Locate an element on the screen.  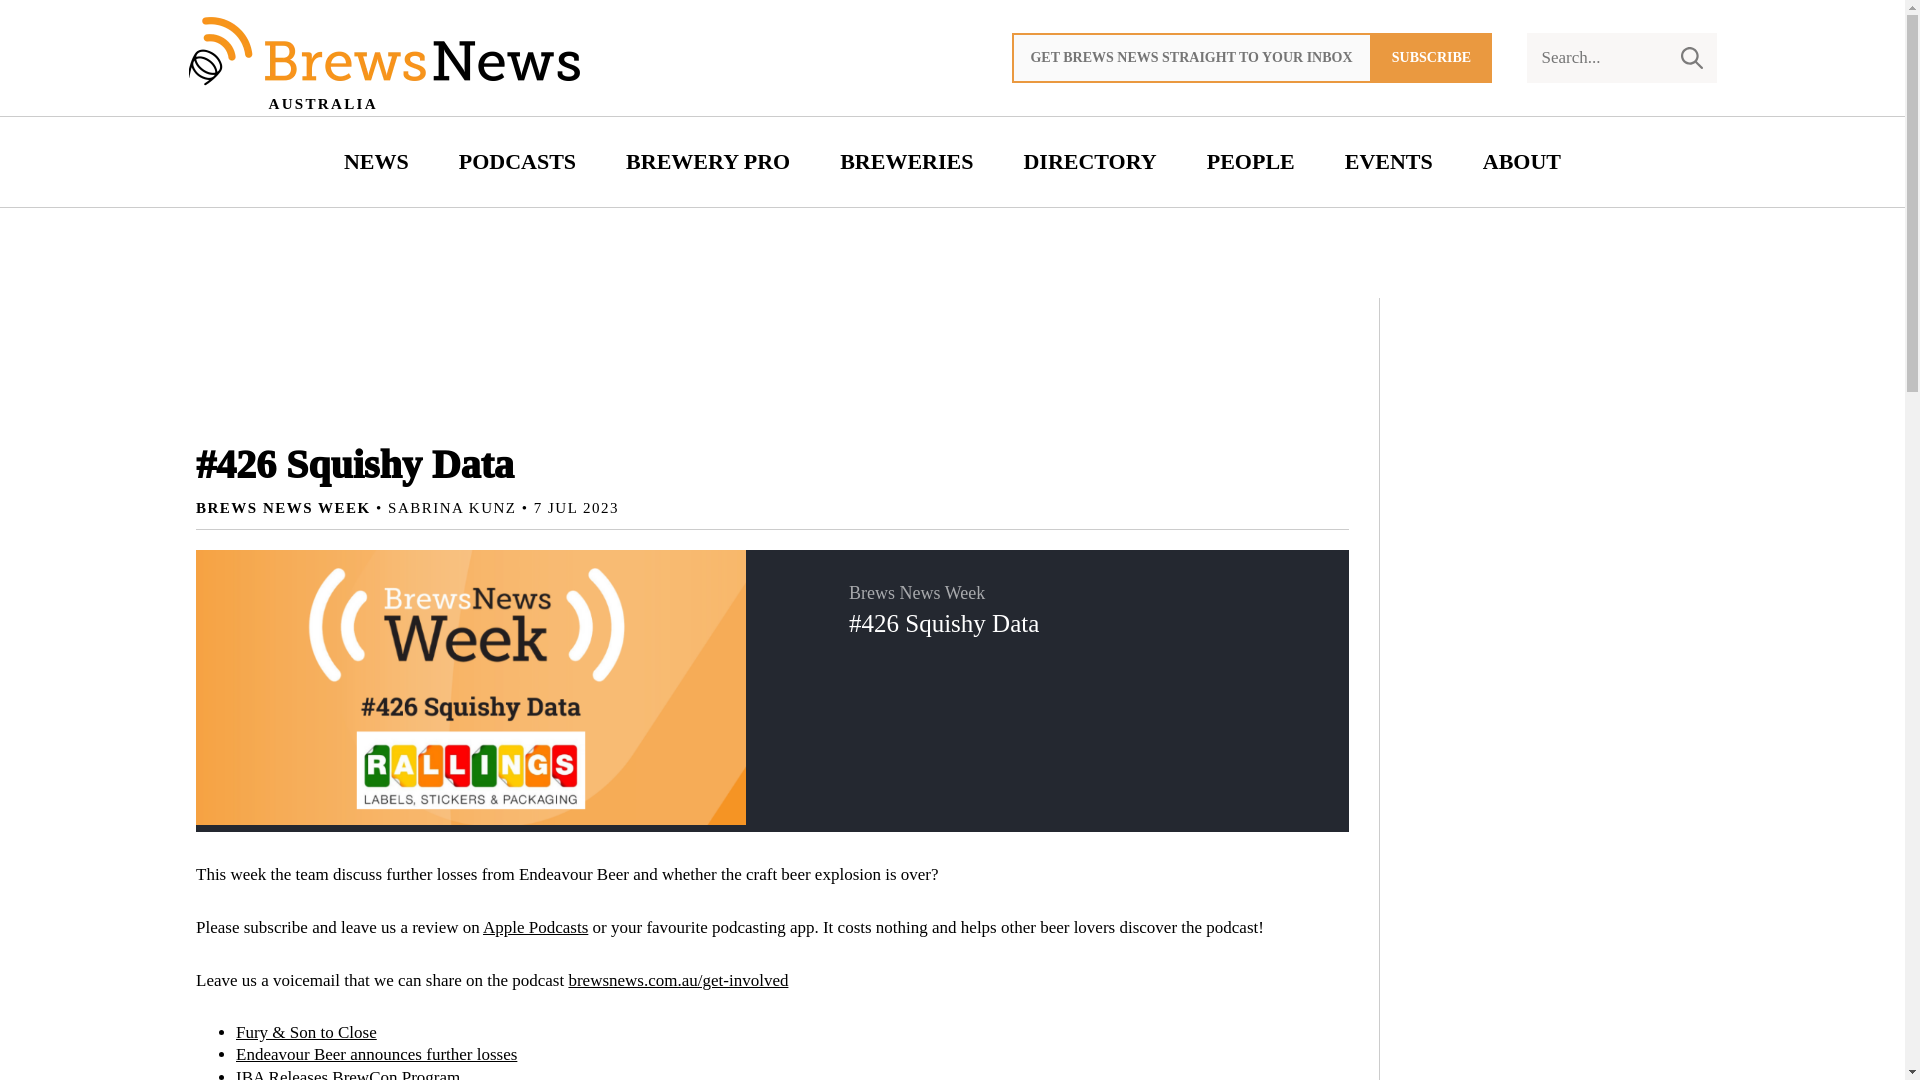
EVENTS is located at coordinates (1388, 162).